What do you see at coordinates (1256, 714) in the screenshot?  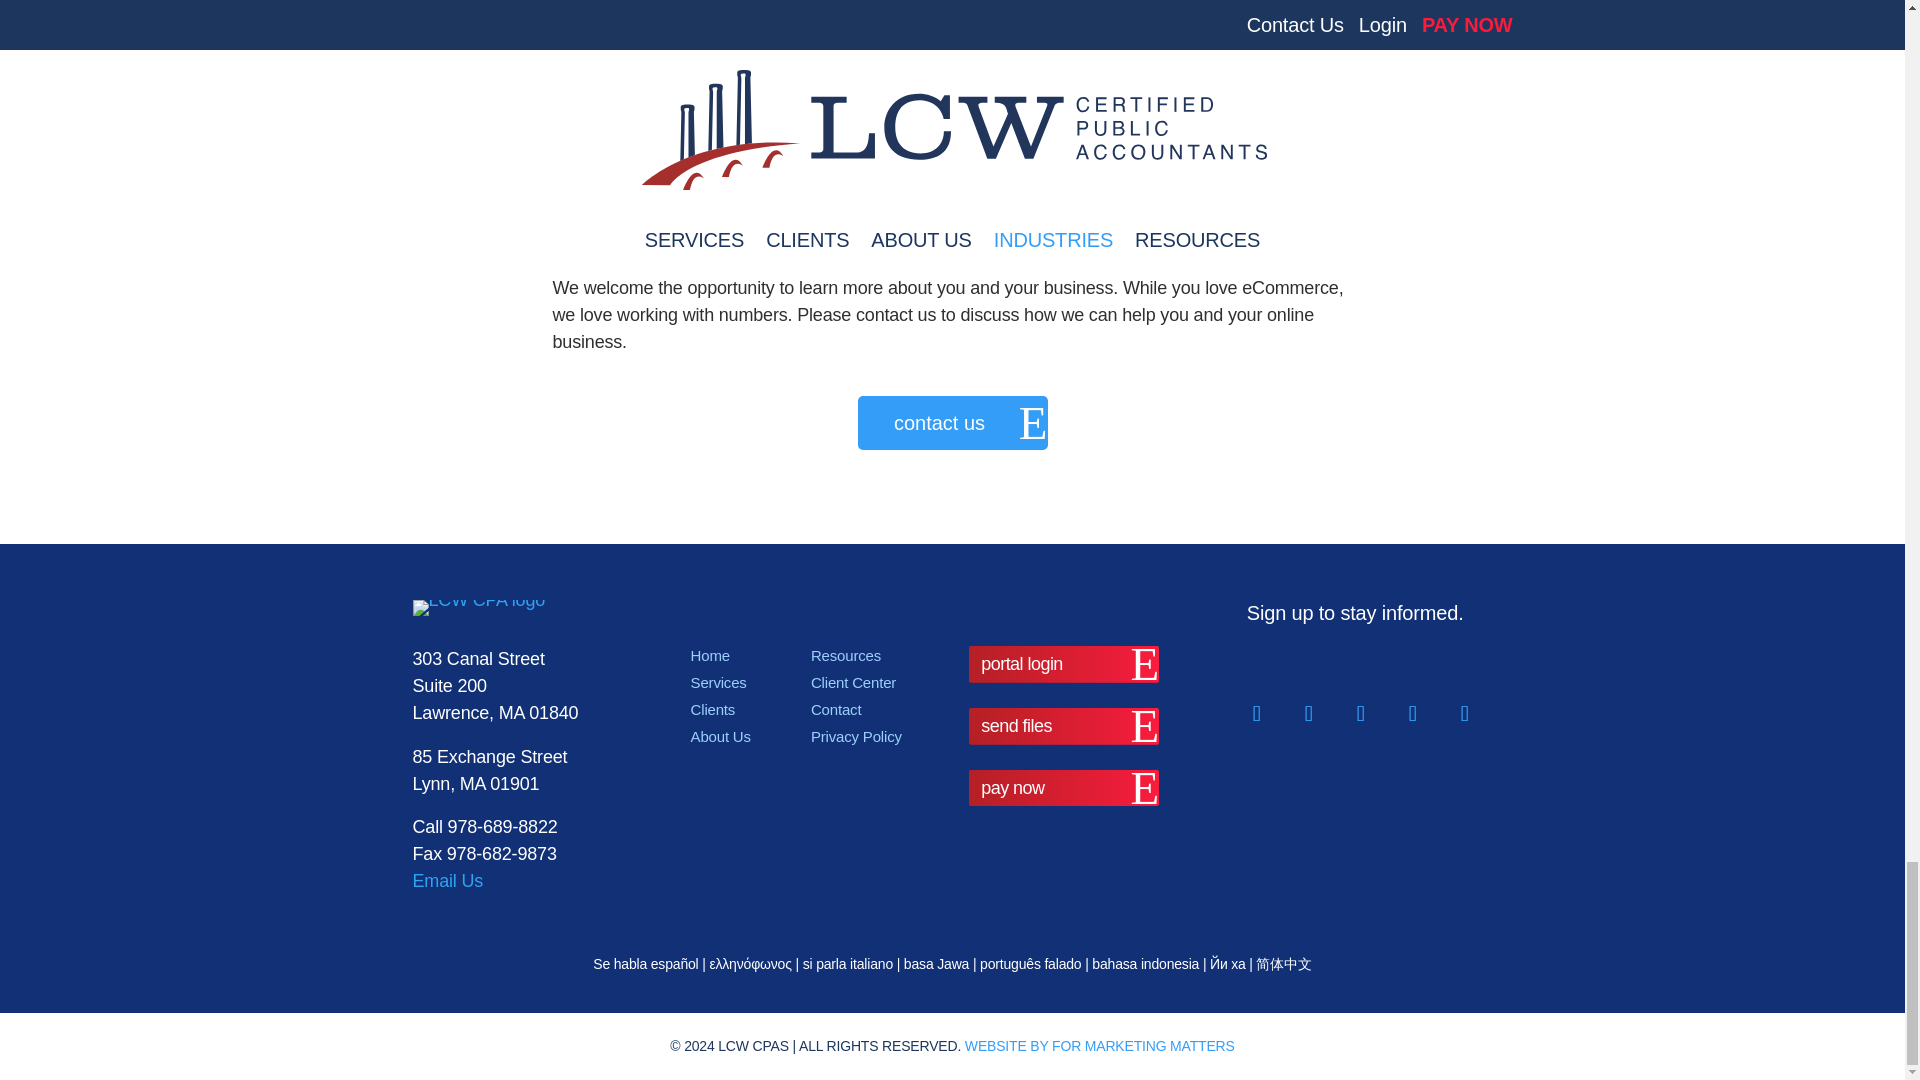 I see `Follow on Facebook` at bounding box center [1256, 714].